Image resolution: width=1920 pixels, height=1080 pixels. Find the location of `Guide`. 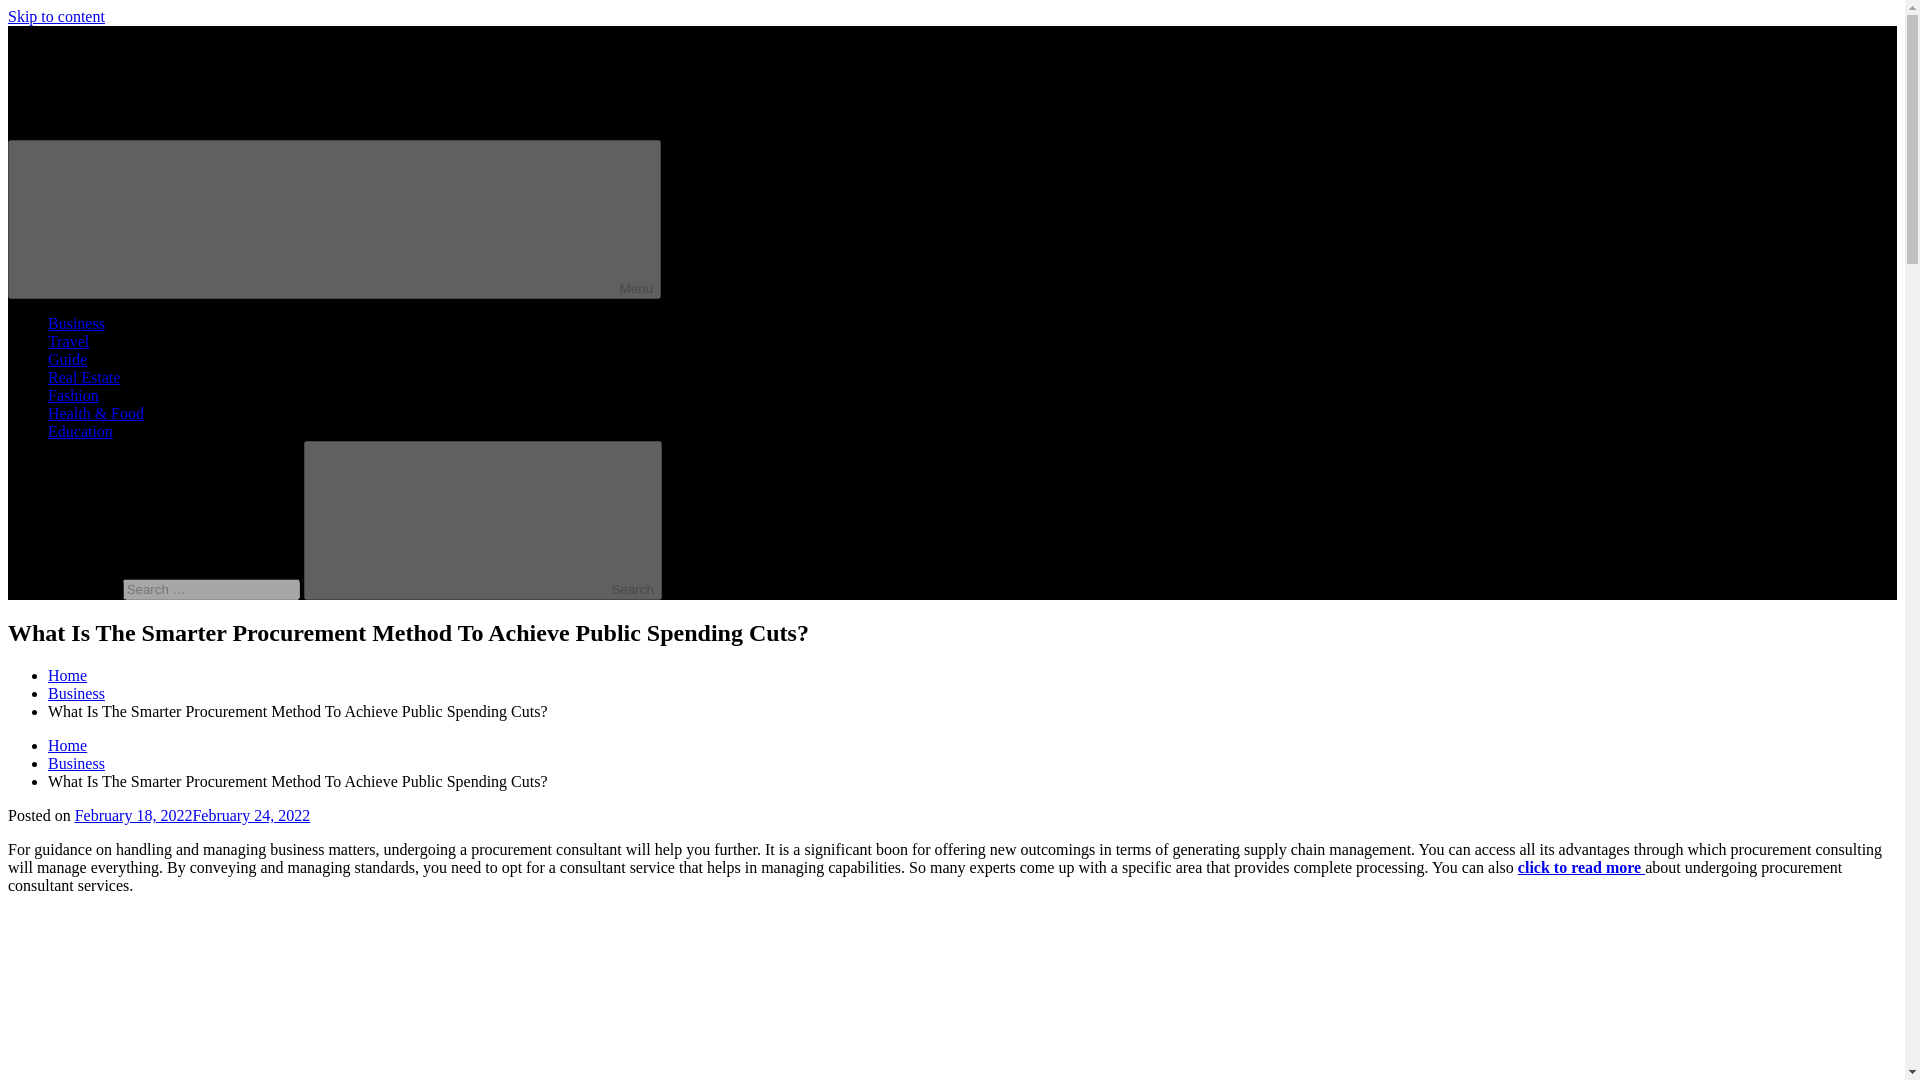

Guide is located at coordinates (67, 360).